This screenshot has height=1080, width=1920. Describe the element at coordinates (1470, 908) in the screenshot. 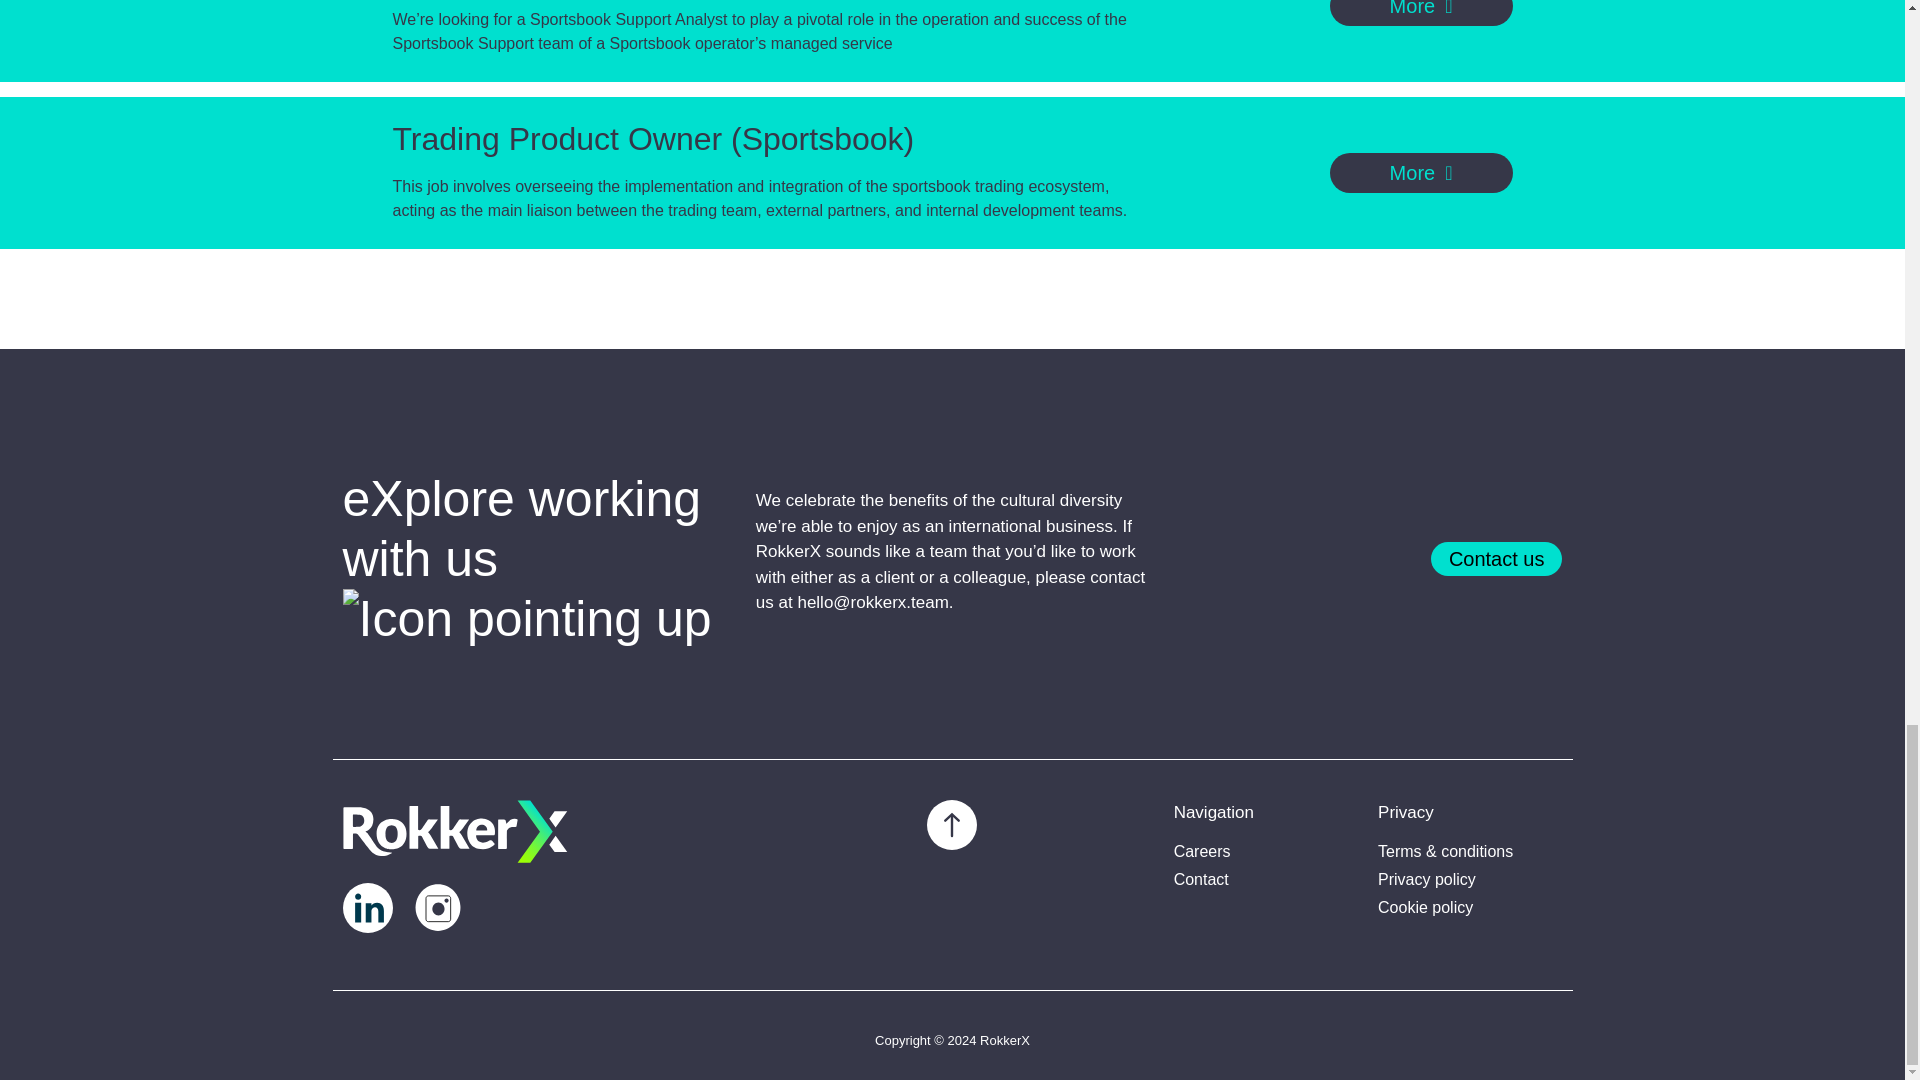

I see `Cookie policy` at that location.